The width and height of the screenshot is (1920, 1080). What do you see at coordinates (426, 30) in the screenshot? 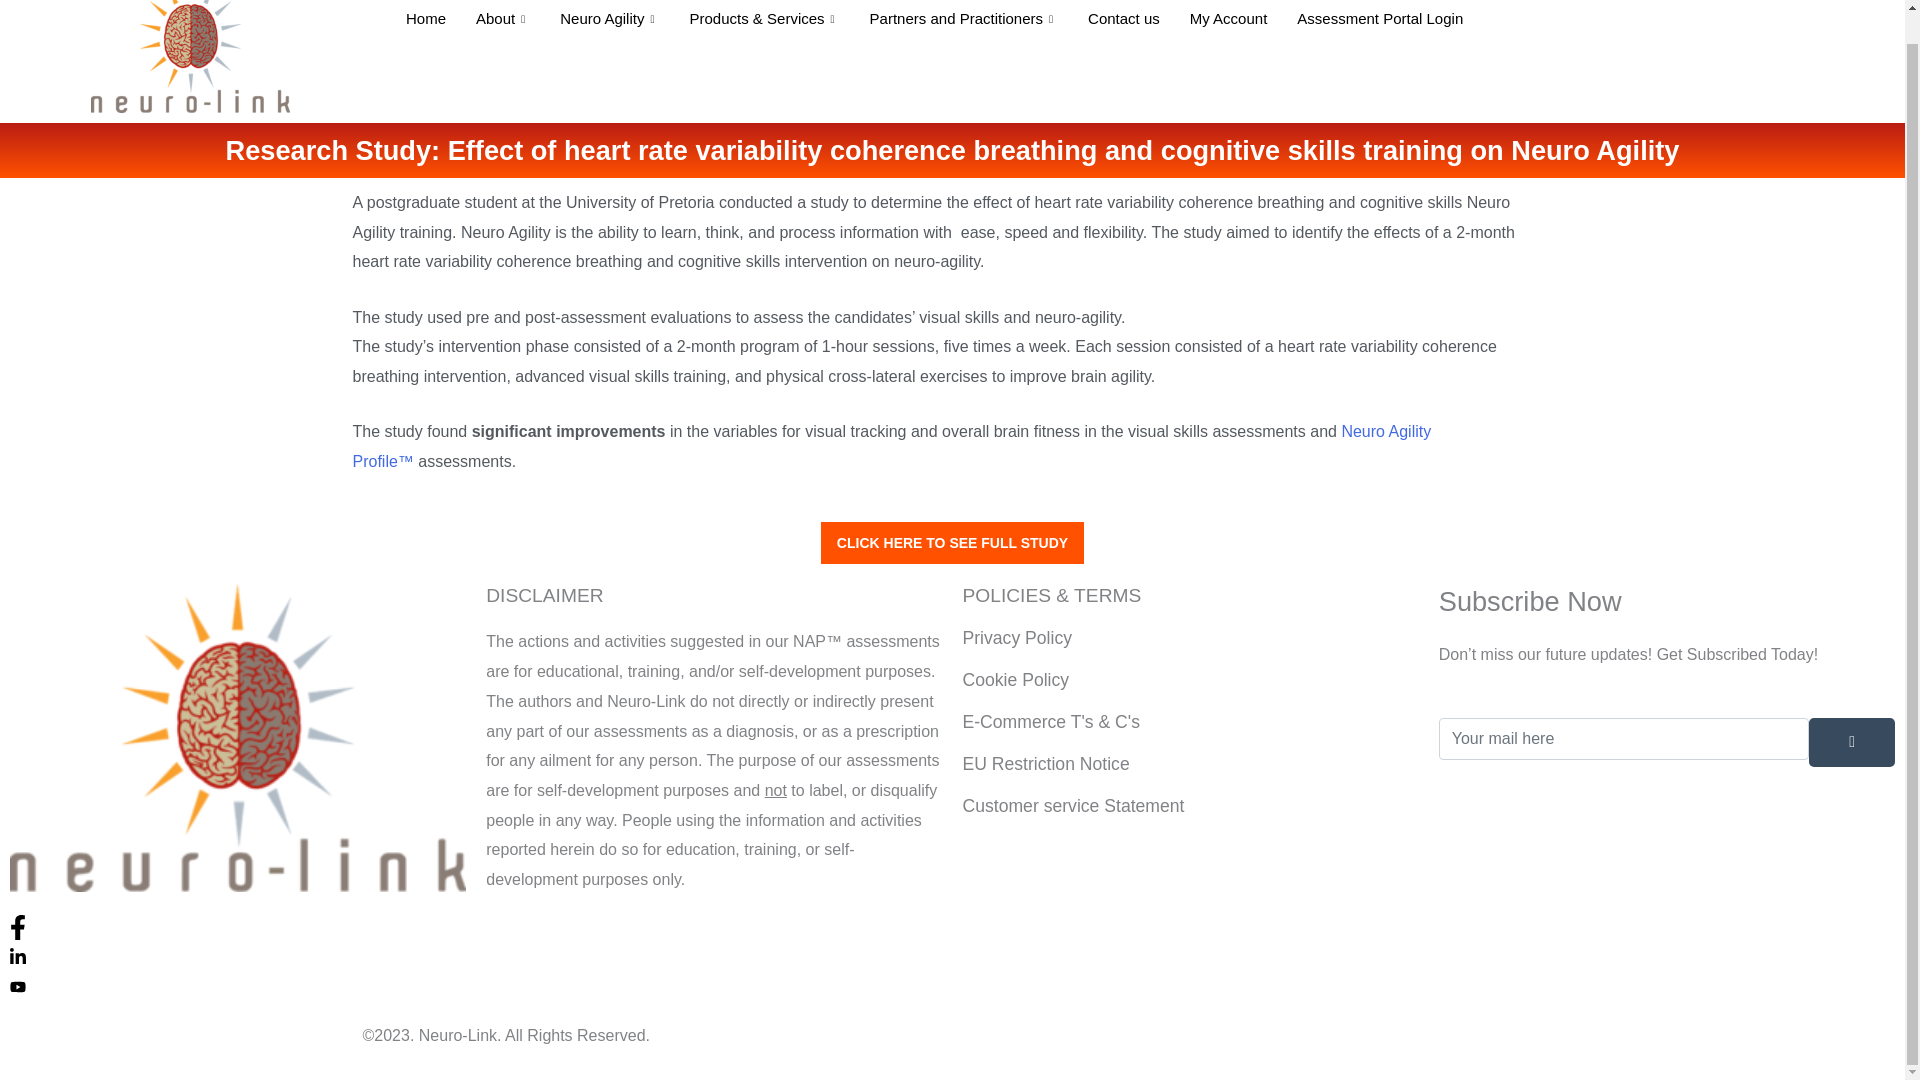
I see `Home` at bounding box center [426, 30].